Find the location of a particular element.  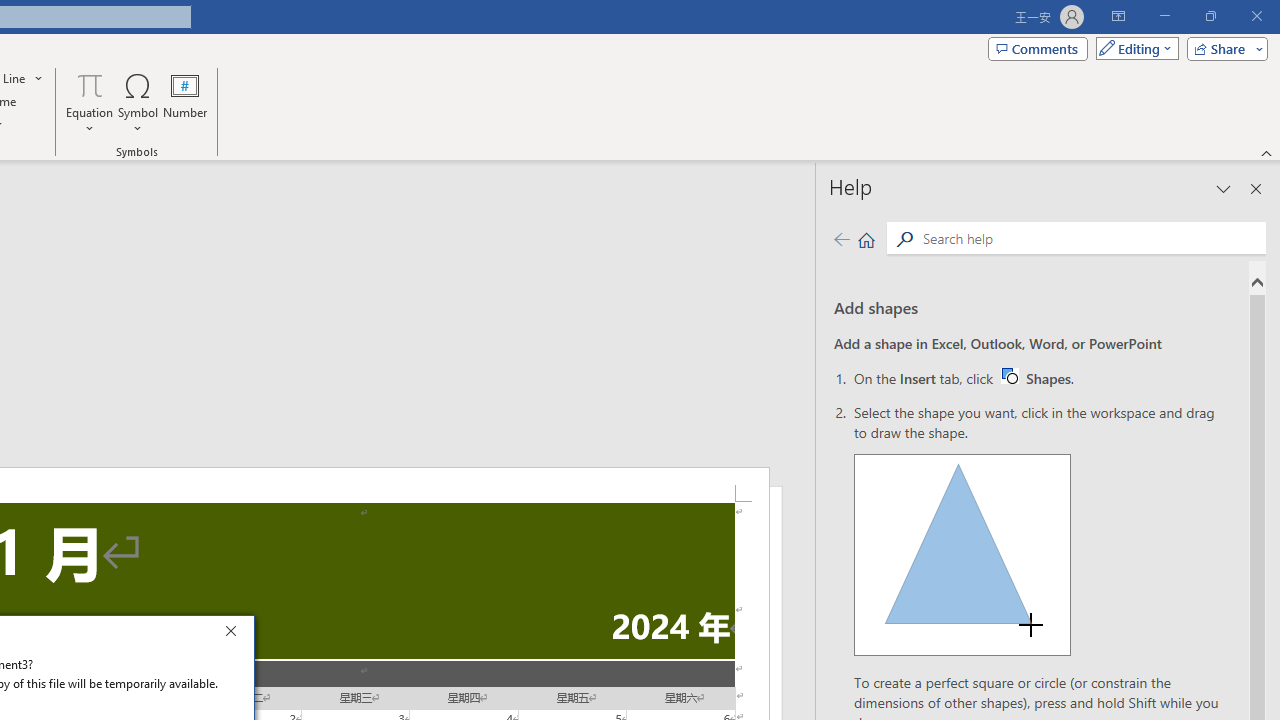

Word W32 Shapes button icon is located at coordinates (1009, 375).